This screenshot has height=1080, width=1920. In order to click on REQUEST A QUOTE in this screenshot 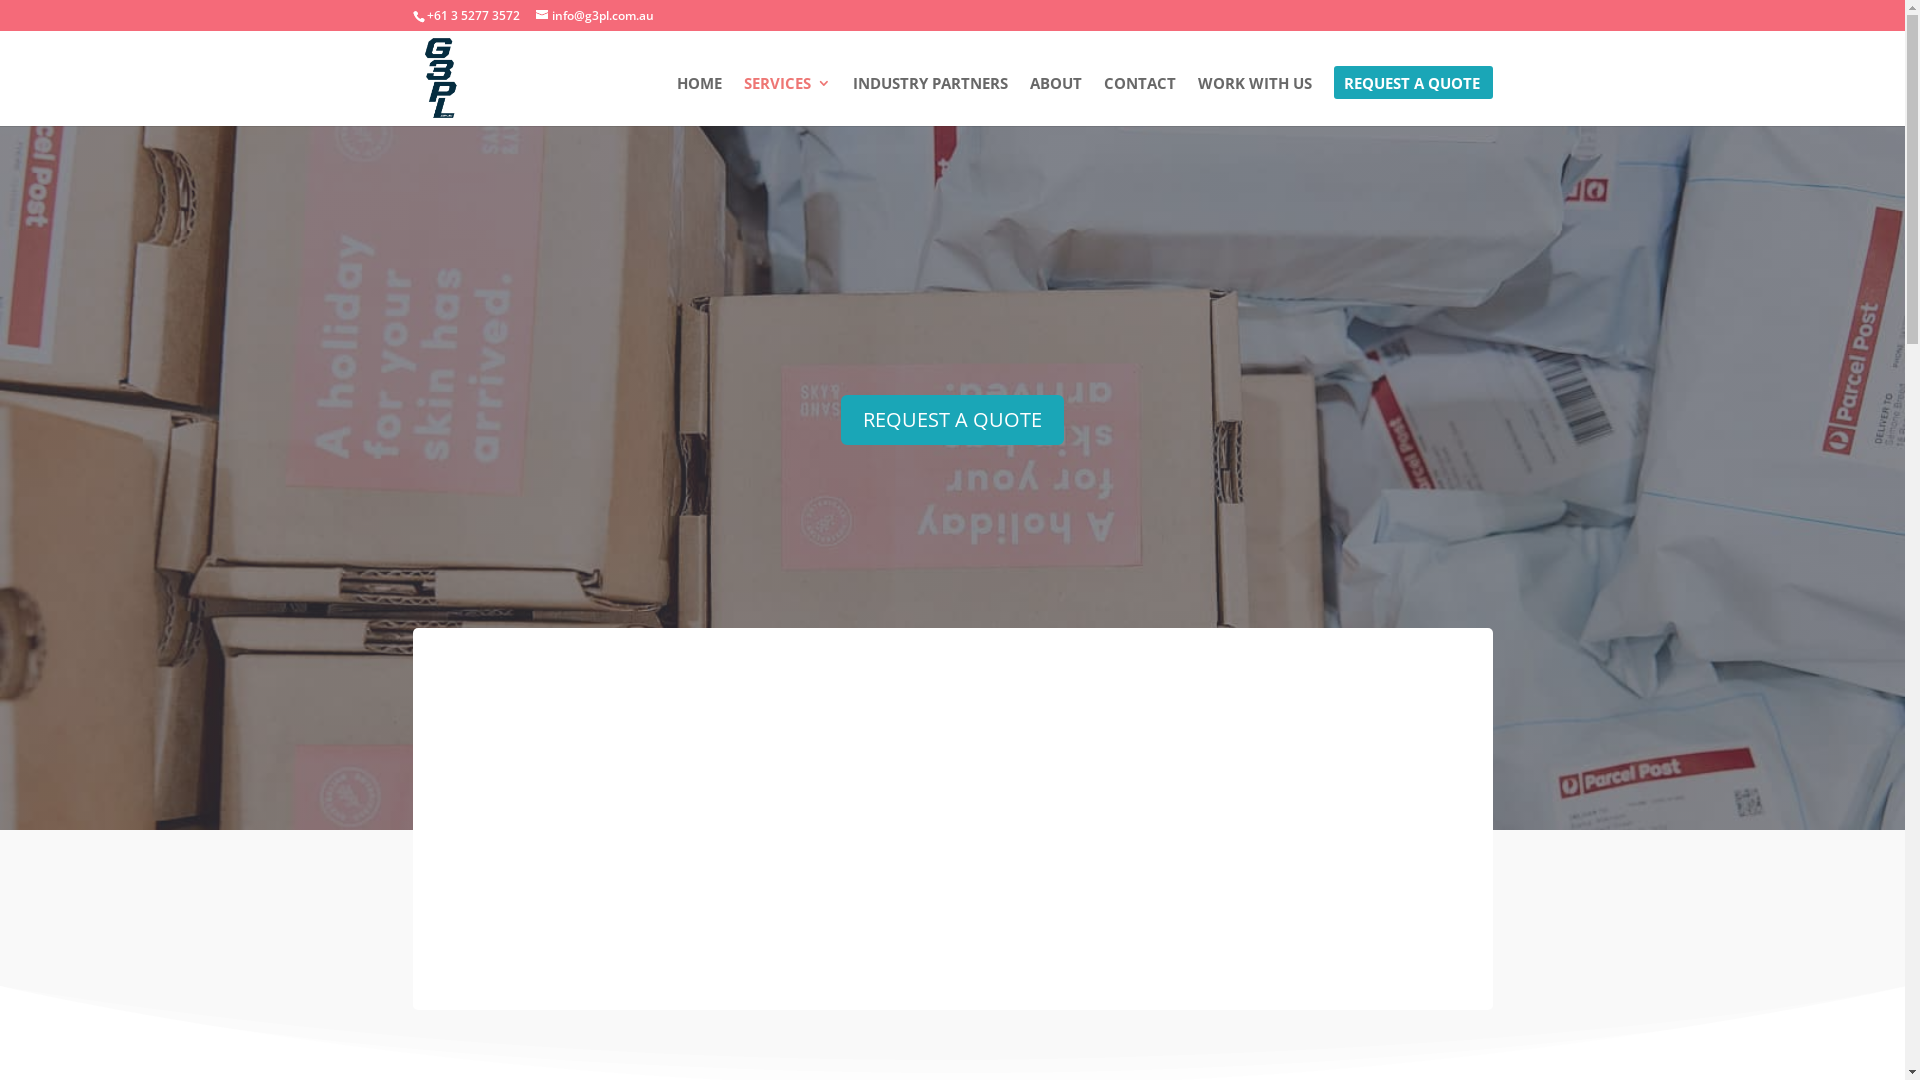, I will do `click(952, 420)`.